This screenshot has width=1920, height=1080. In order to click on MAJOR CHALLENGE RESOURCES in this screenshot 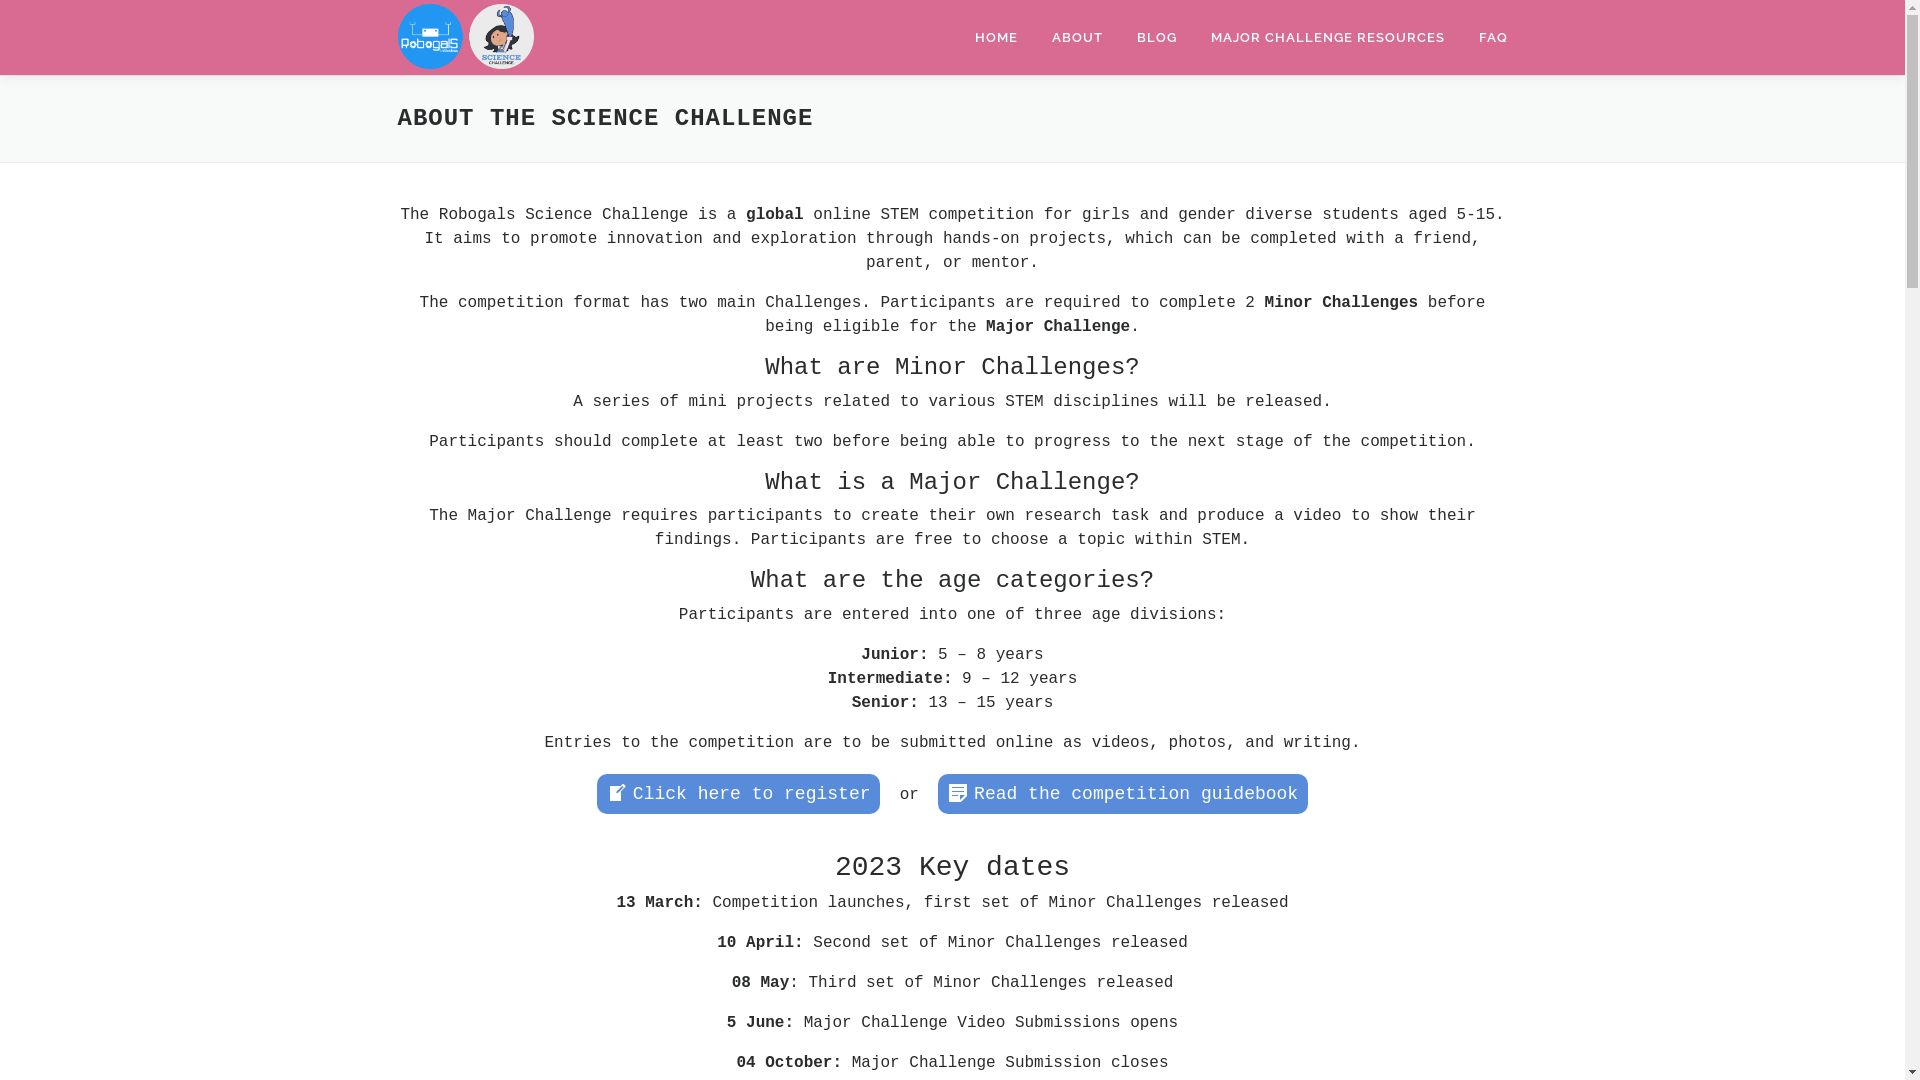, I will do `click(1328, 38)`.